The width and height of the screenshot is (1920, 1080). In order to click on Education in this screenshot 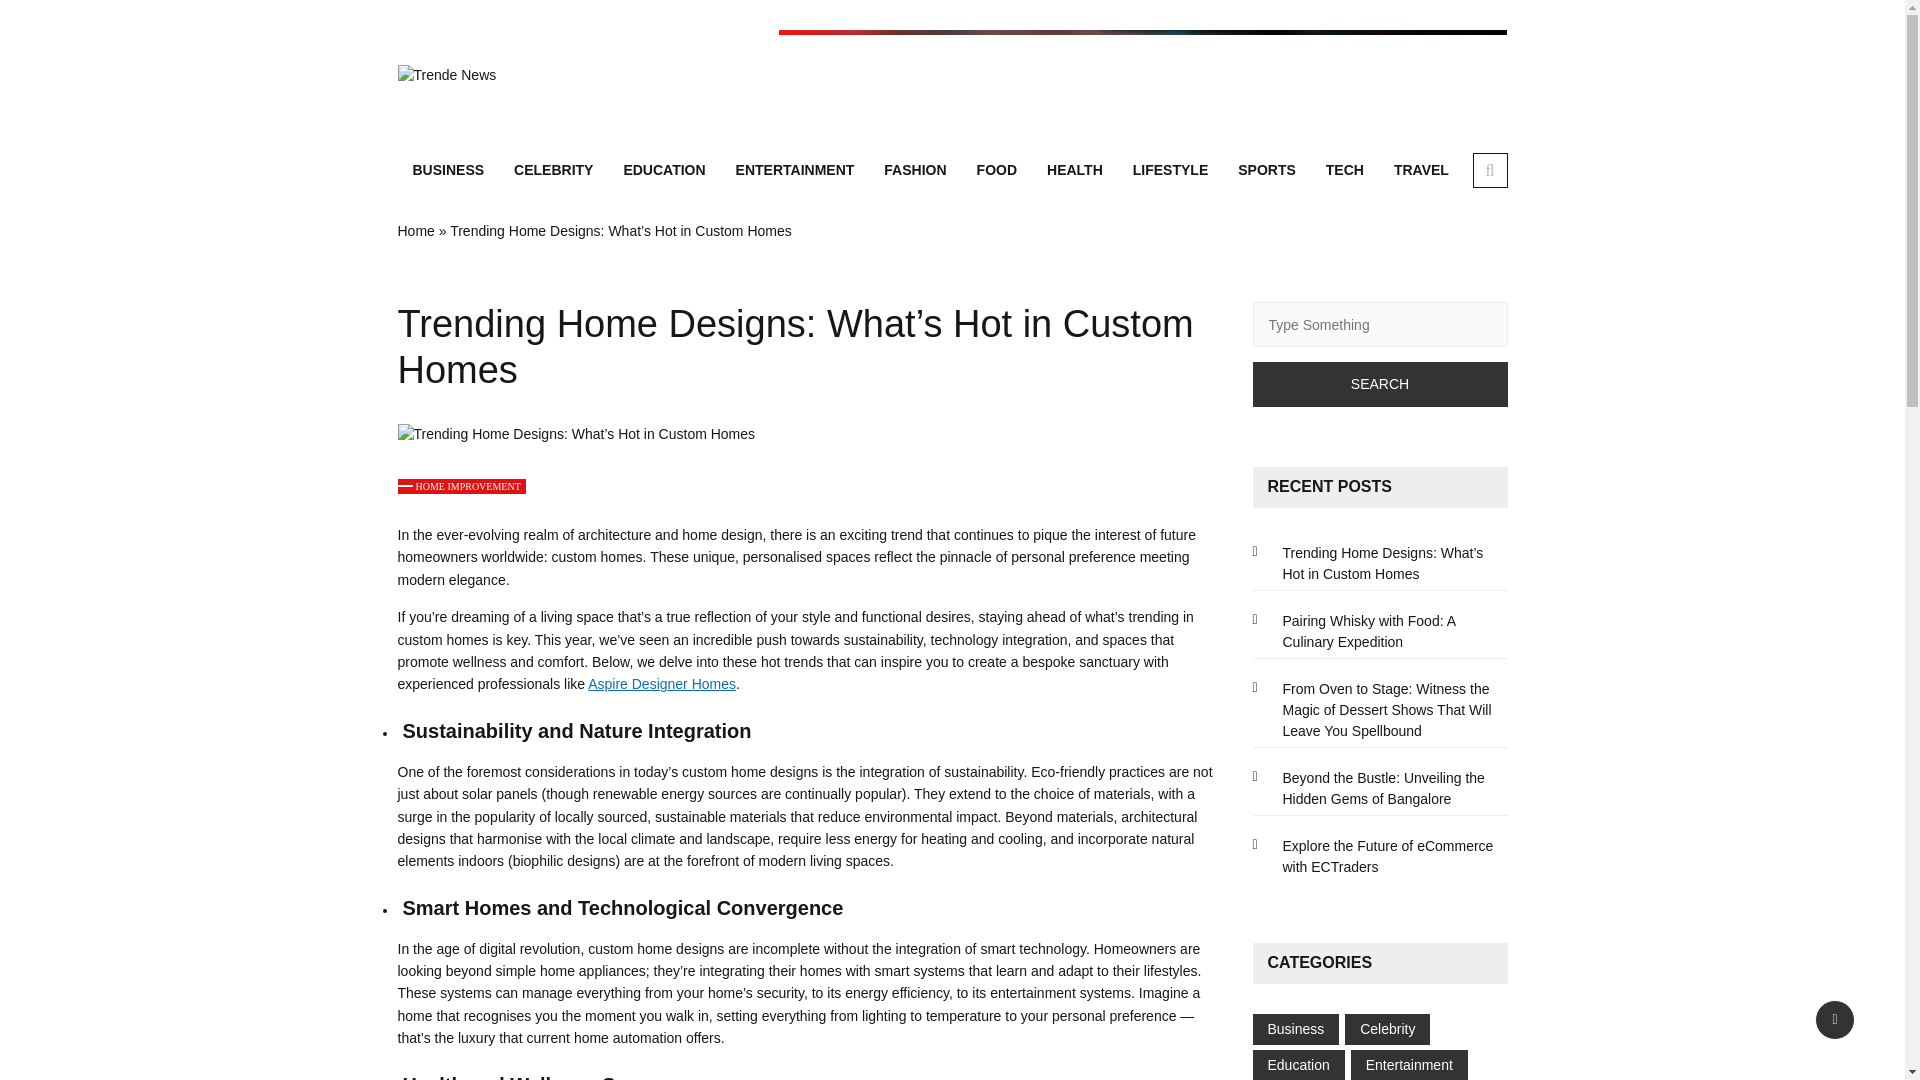, I will do `click(1298, 1065)`.